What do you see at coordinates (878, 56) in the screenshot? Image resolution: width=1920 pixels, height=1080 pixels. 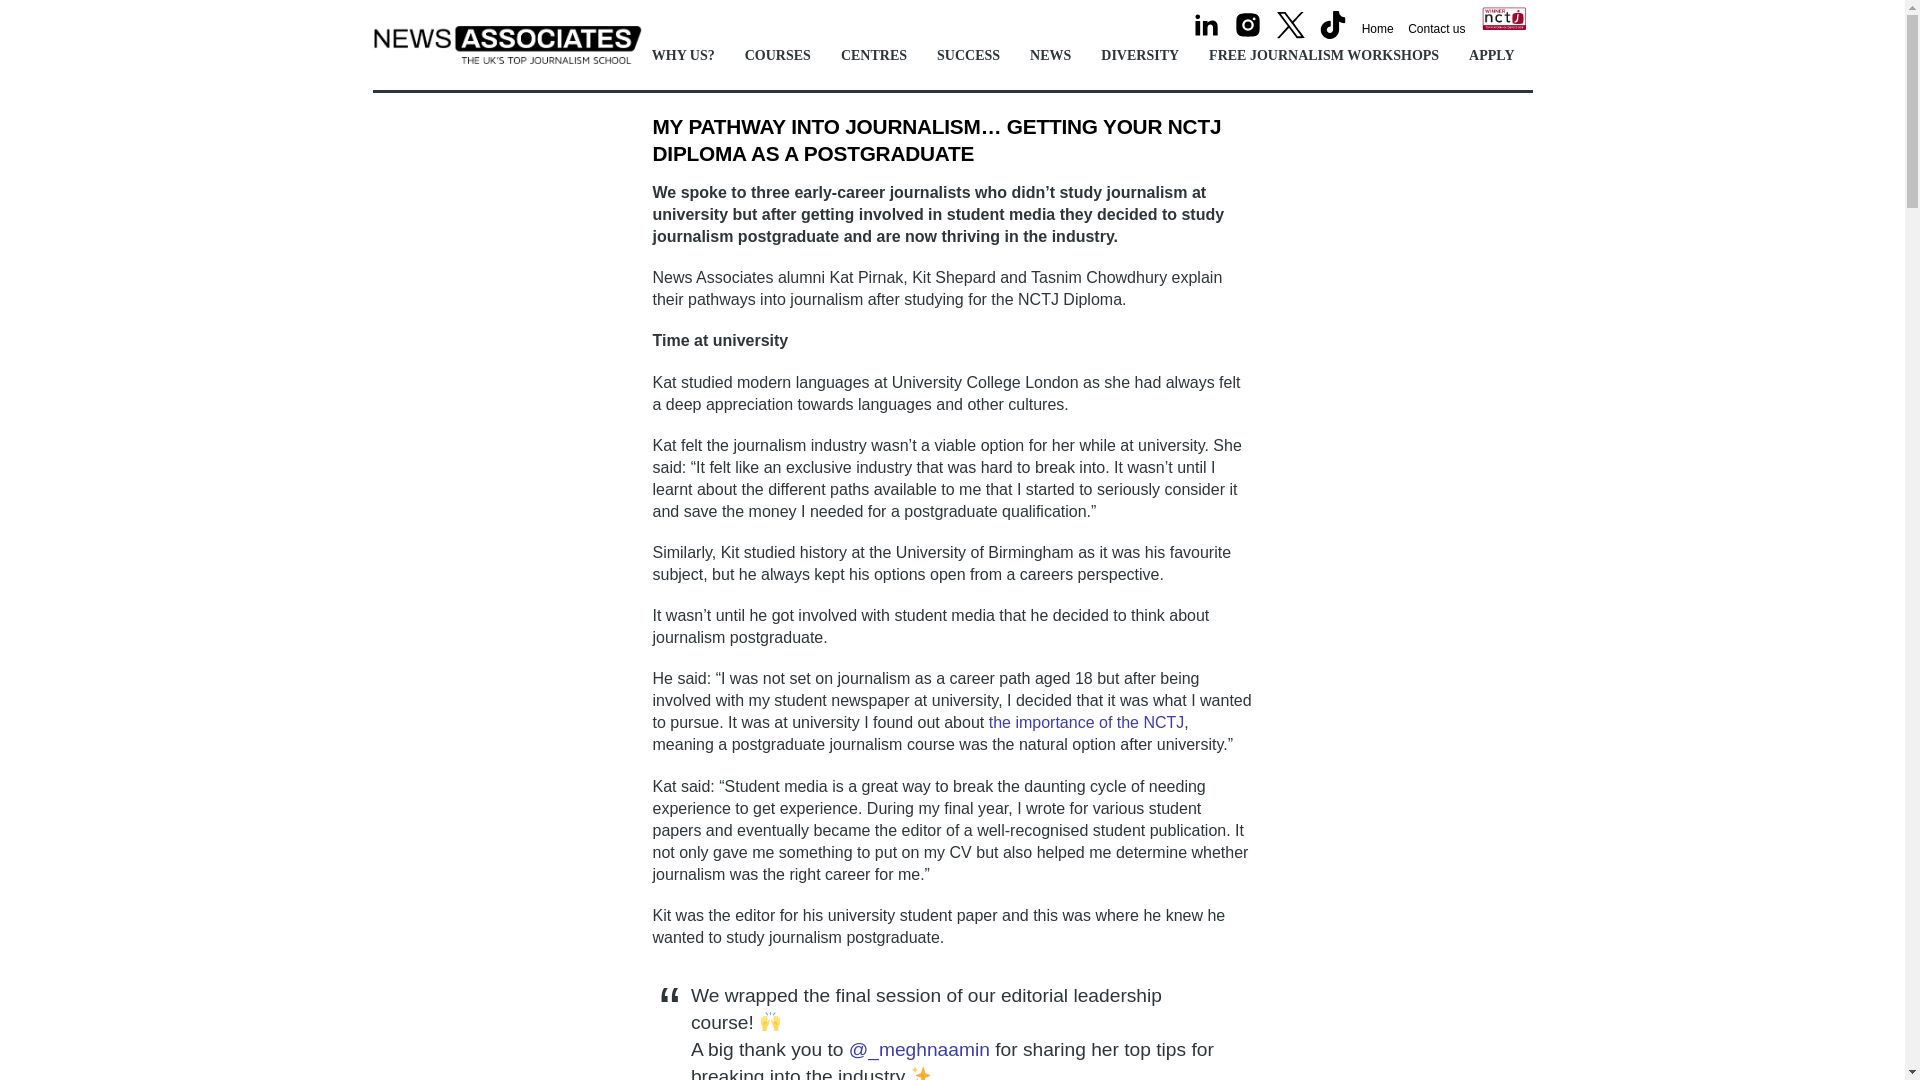 I see `CENTRES` at bounding box center [878, 56].